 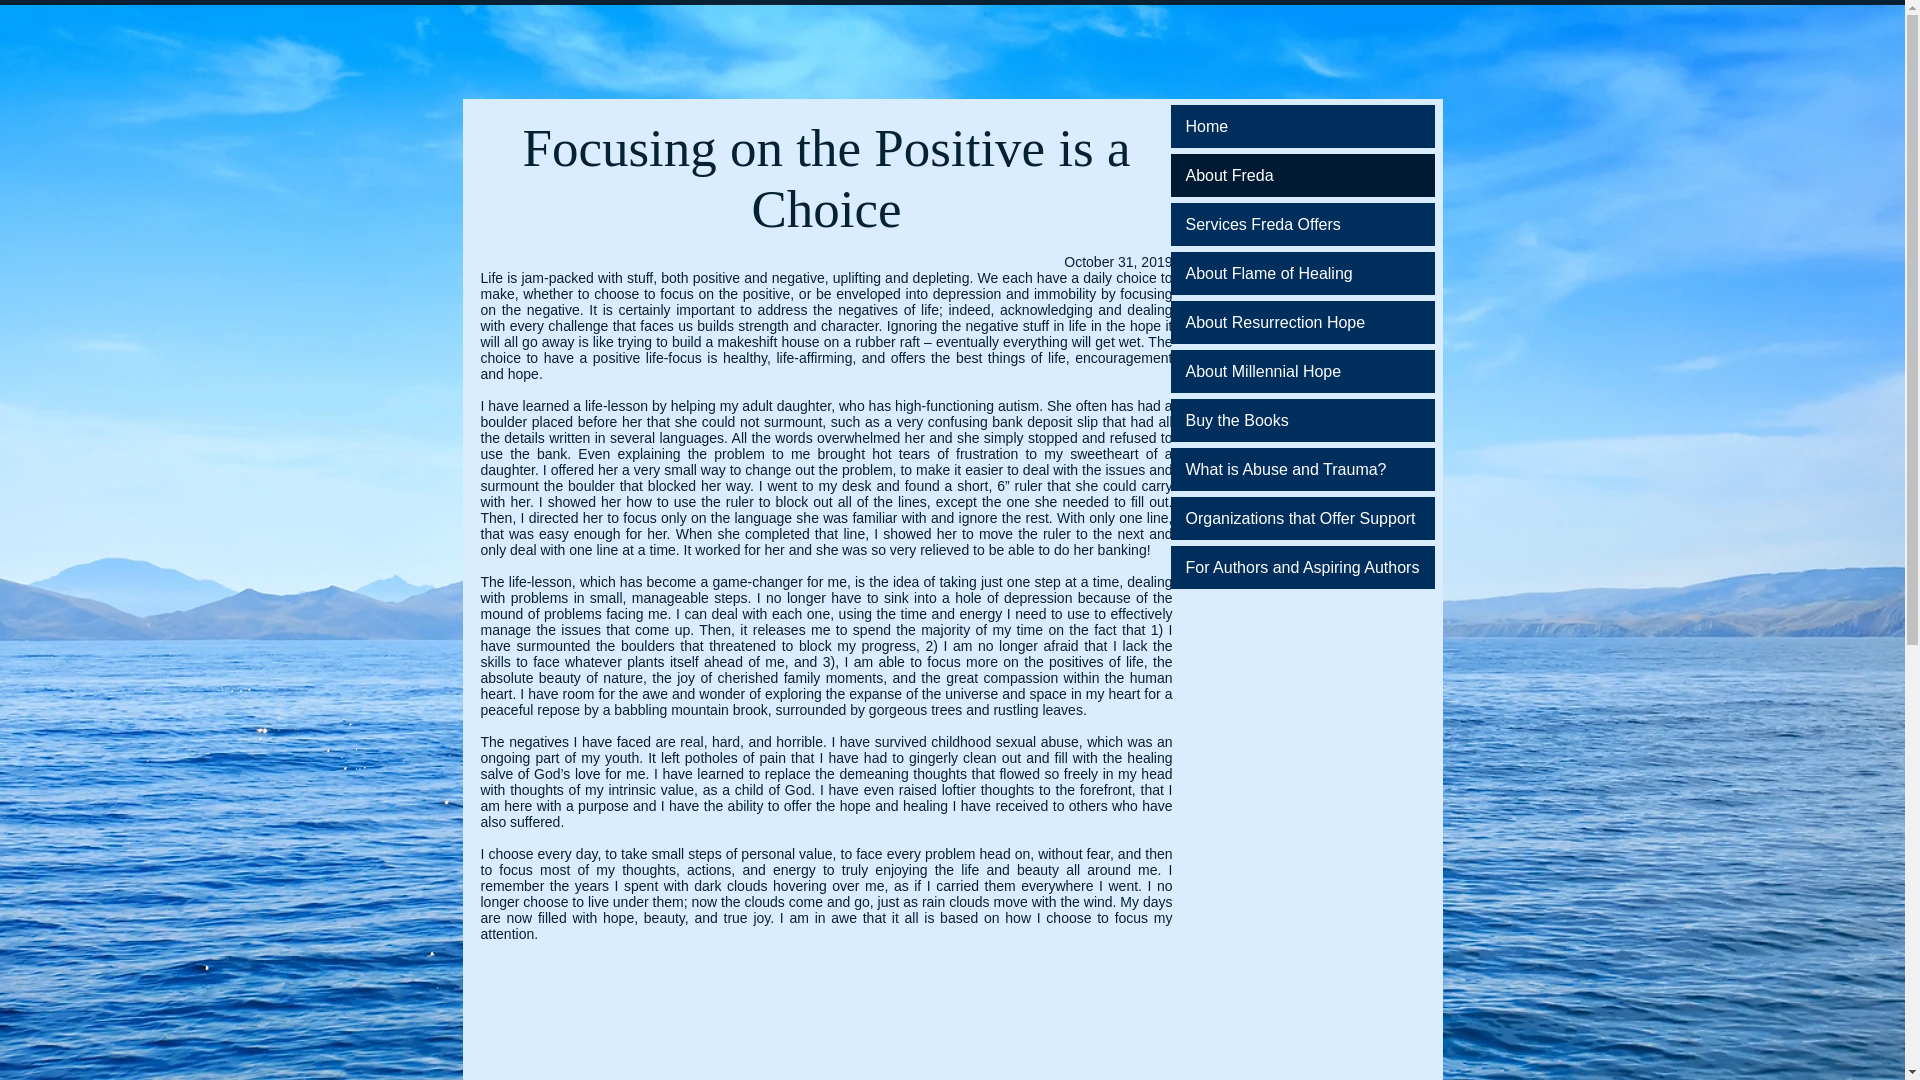 I want to click on Services Freda Offers, so click(x=1302, y=224).